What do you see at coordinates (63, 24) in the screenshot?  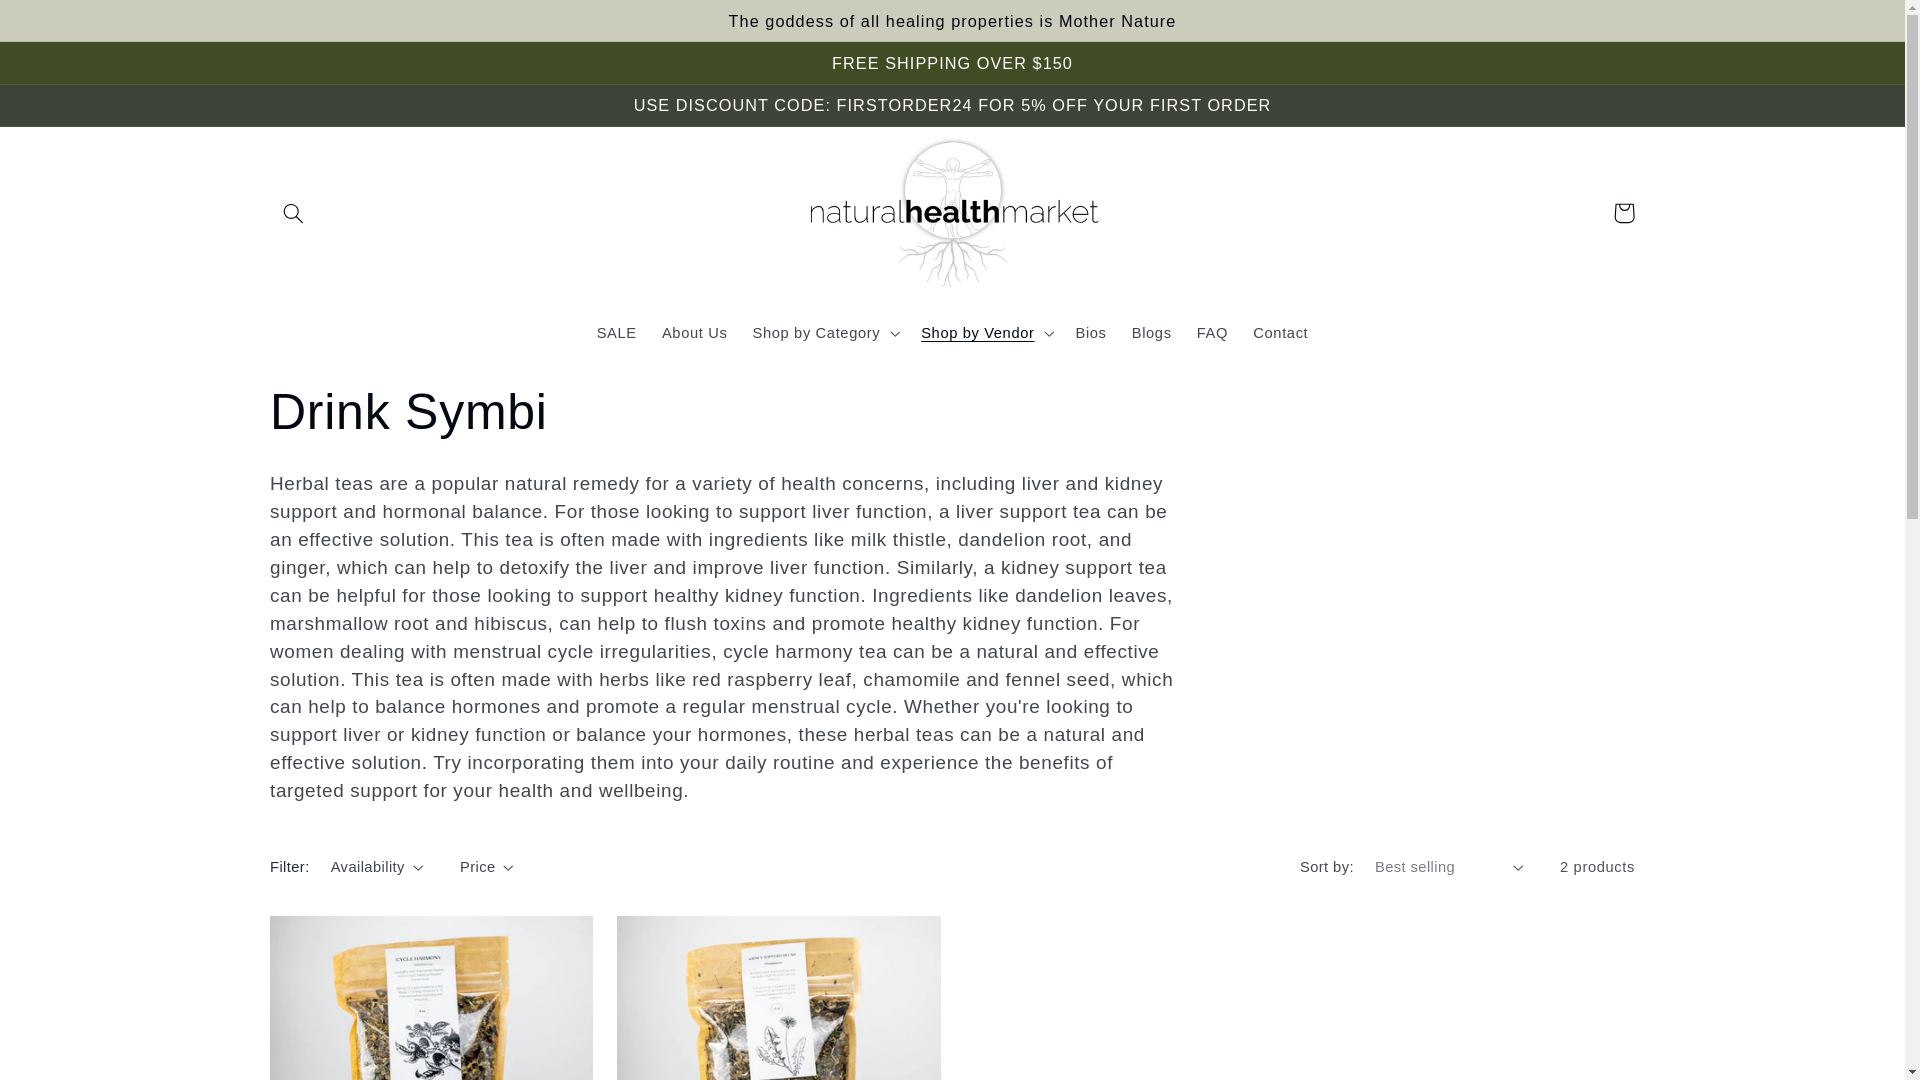 I see `Skip to content` at bounding box center [63, 24].